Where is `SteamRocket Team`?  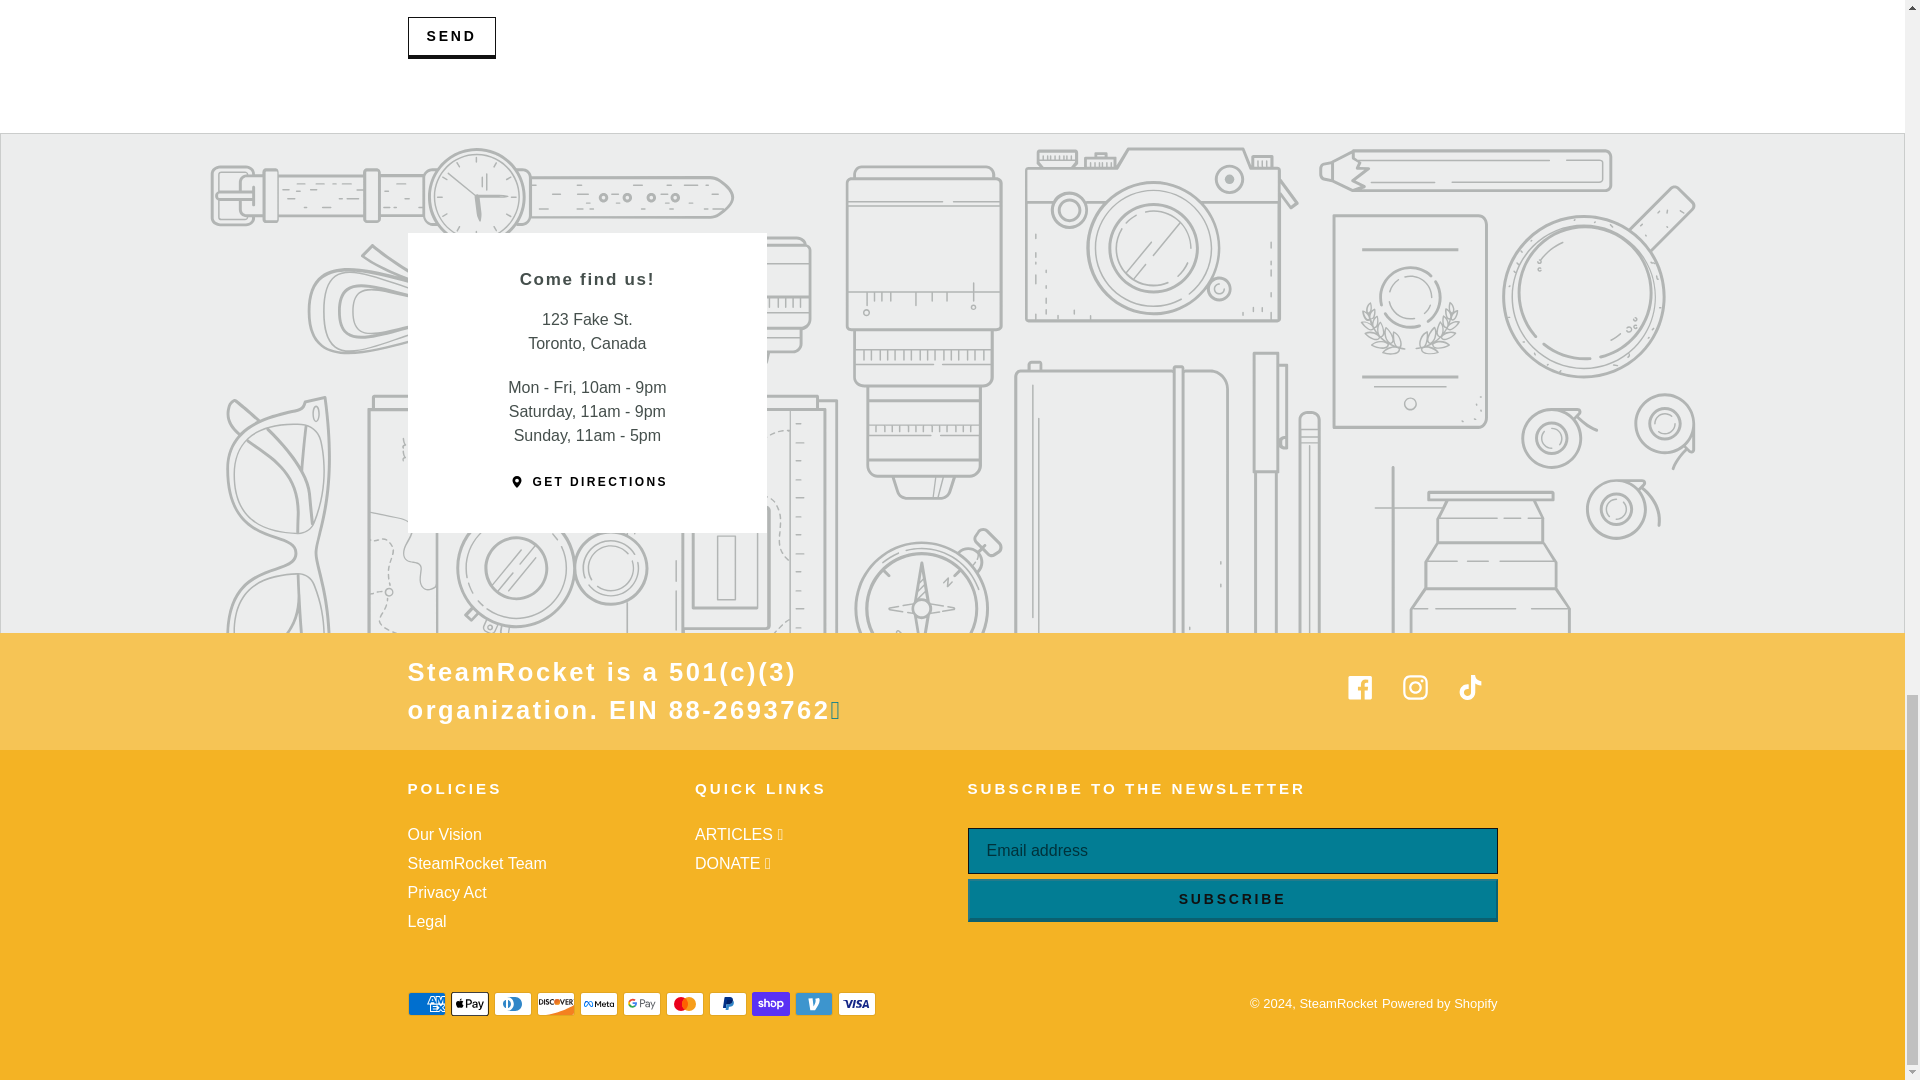
SteamRocket Team is located at coordinates (477, 863).